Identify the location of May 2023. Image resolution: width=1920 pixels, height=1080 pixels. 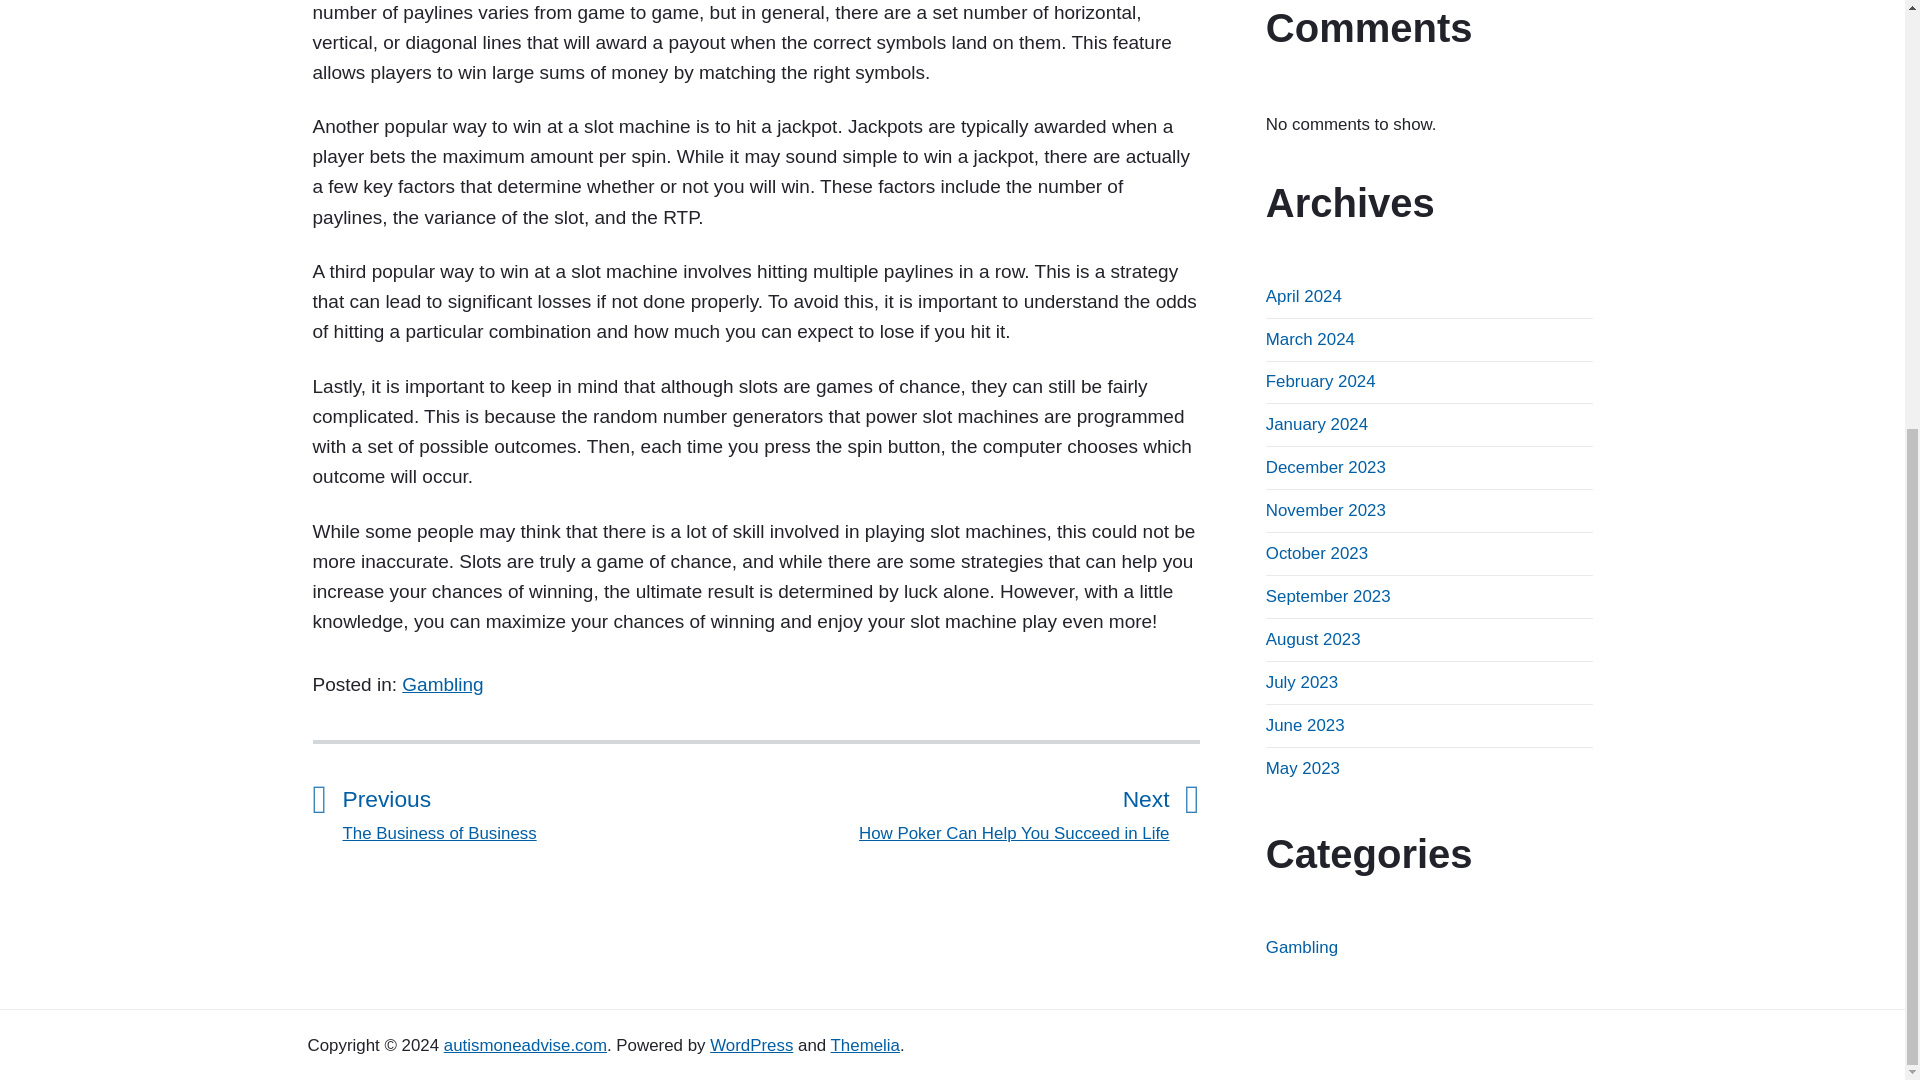
(1326, 467).